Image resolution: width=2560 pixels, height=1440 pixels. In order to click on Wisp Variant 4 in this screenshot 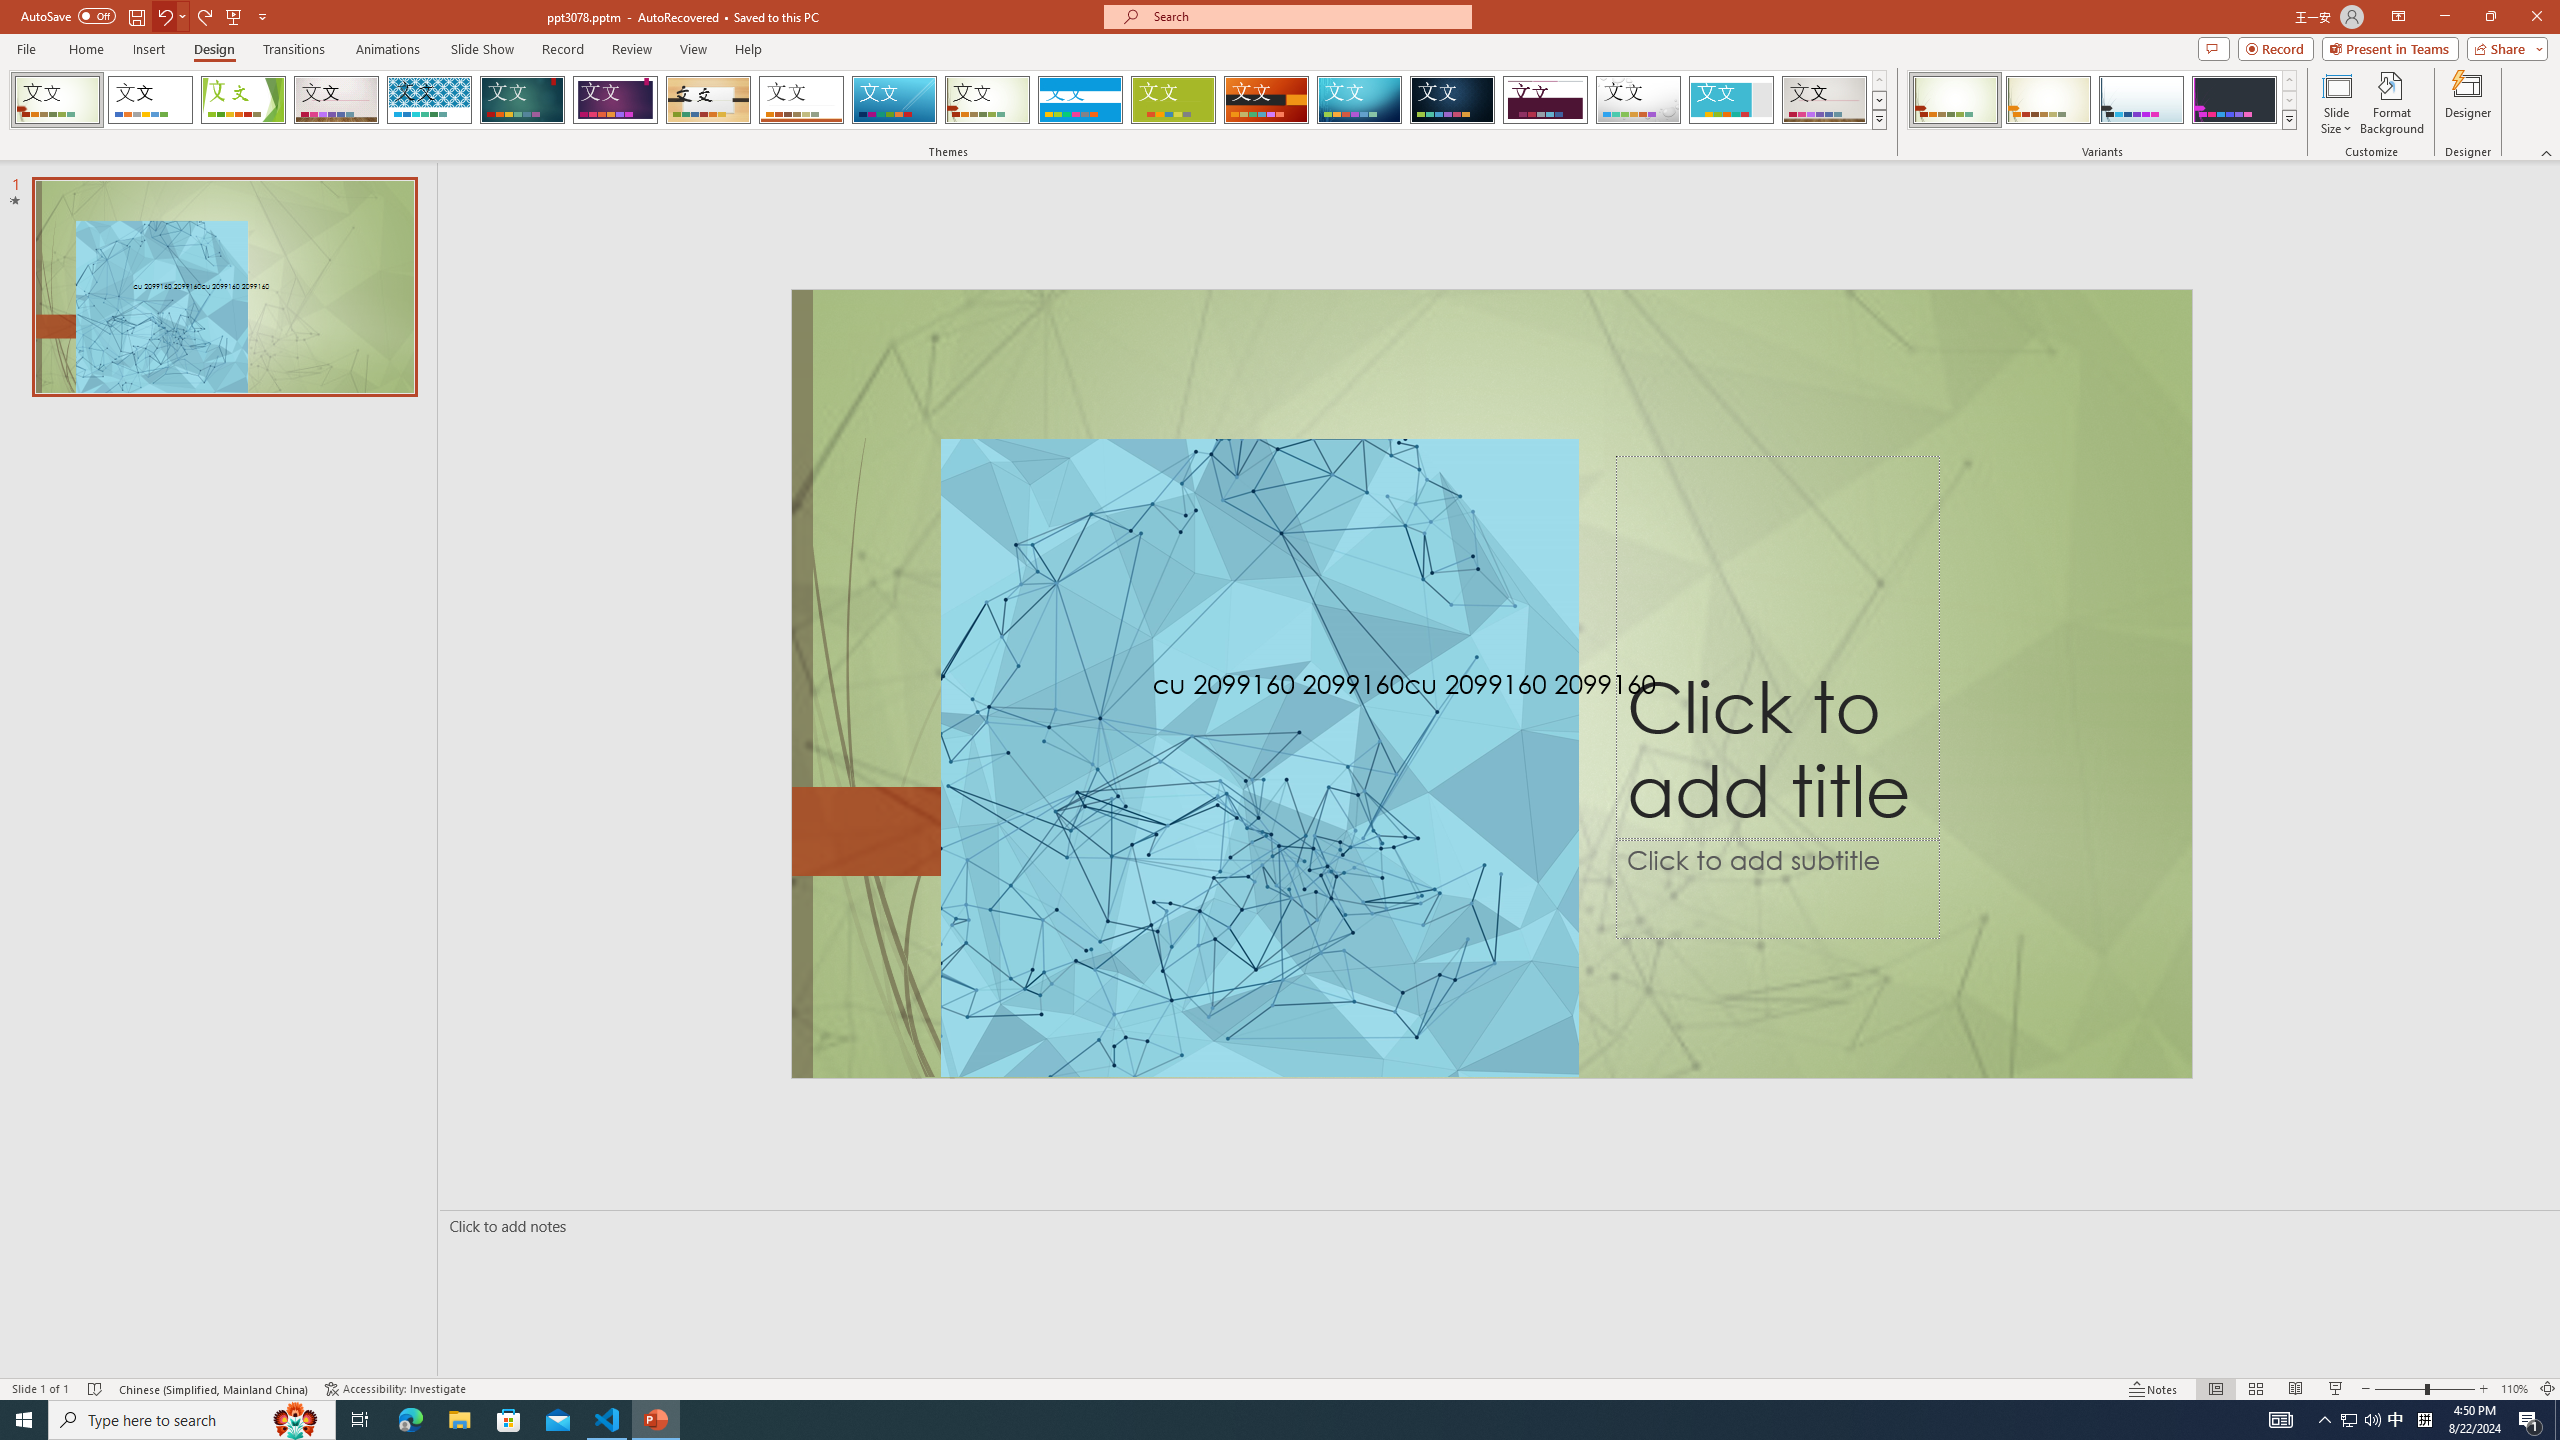, I will do `click(2234, 100)`.